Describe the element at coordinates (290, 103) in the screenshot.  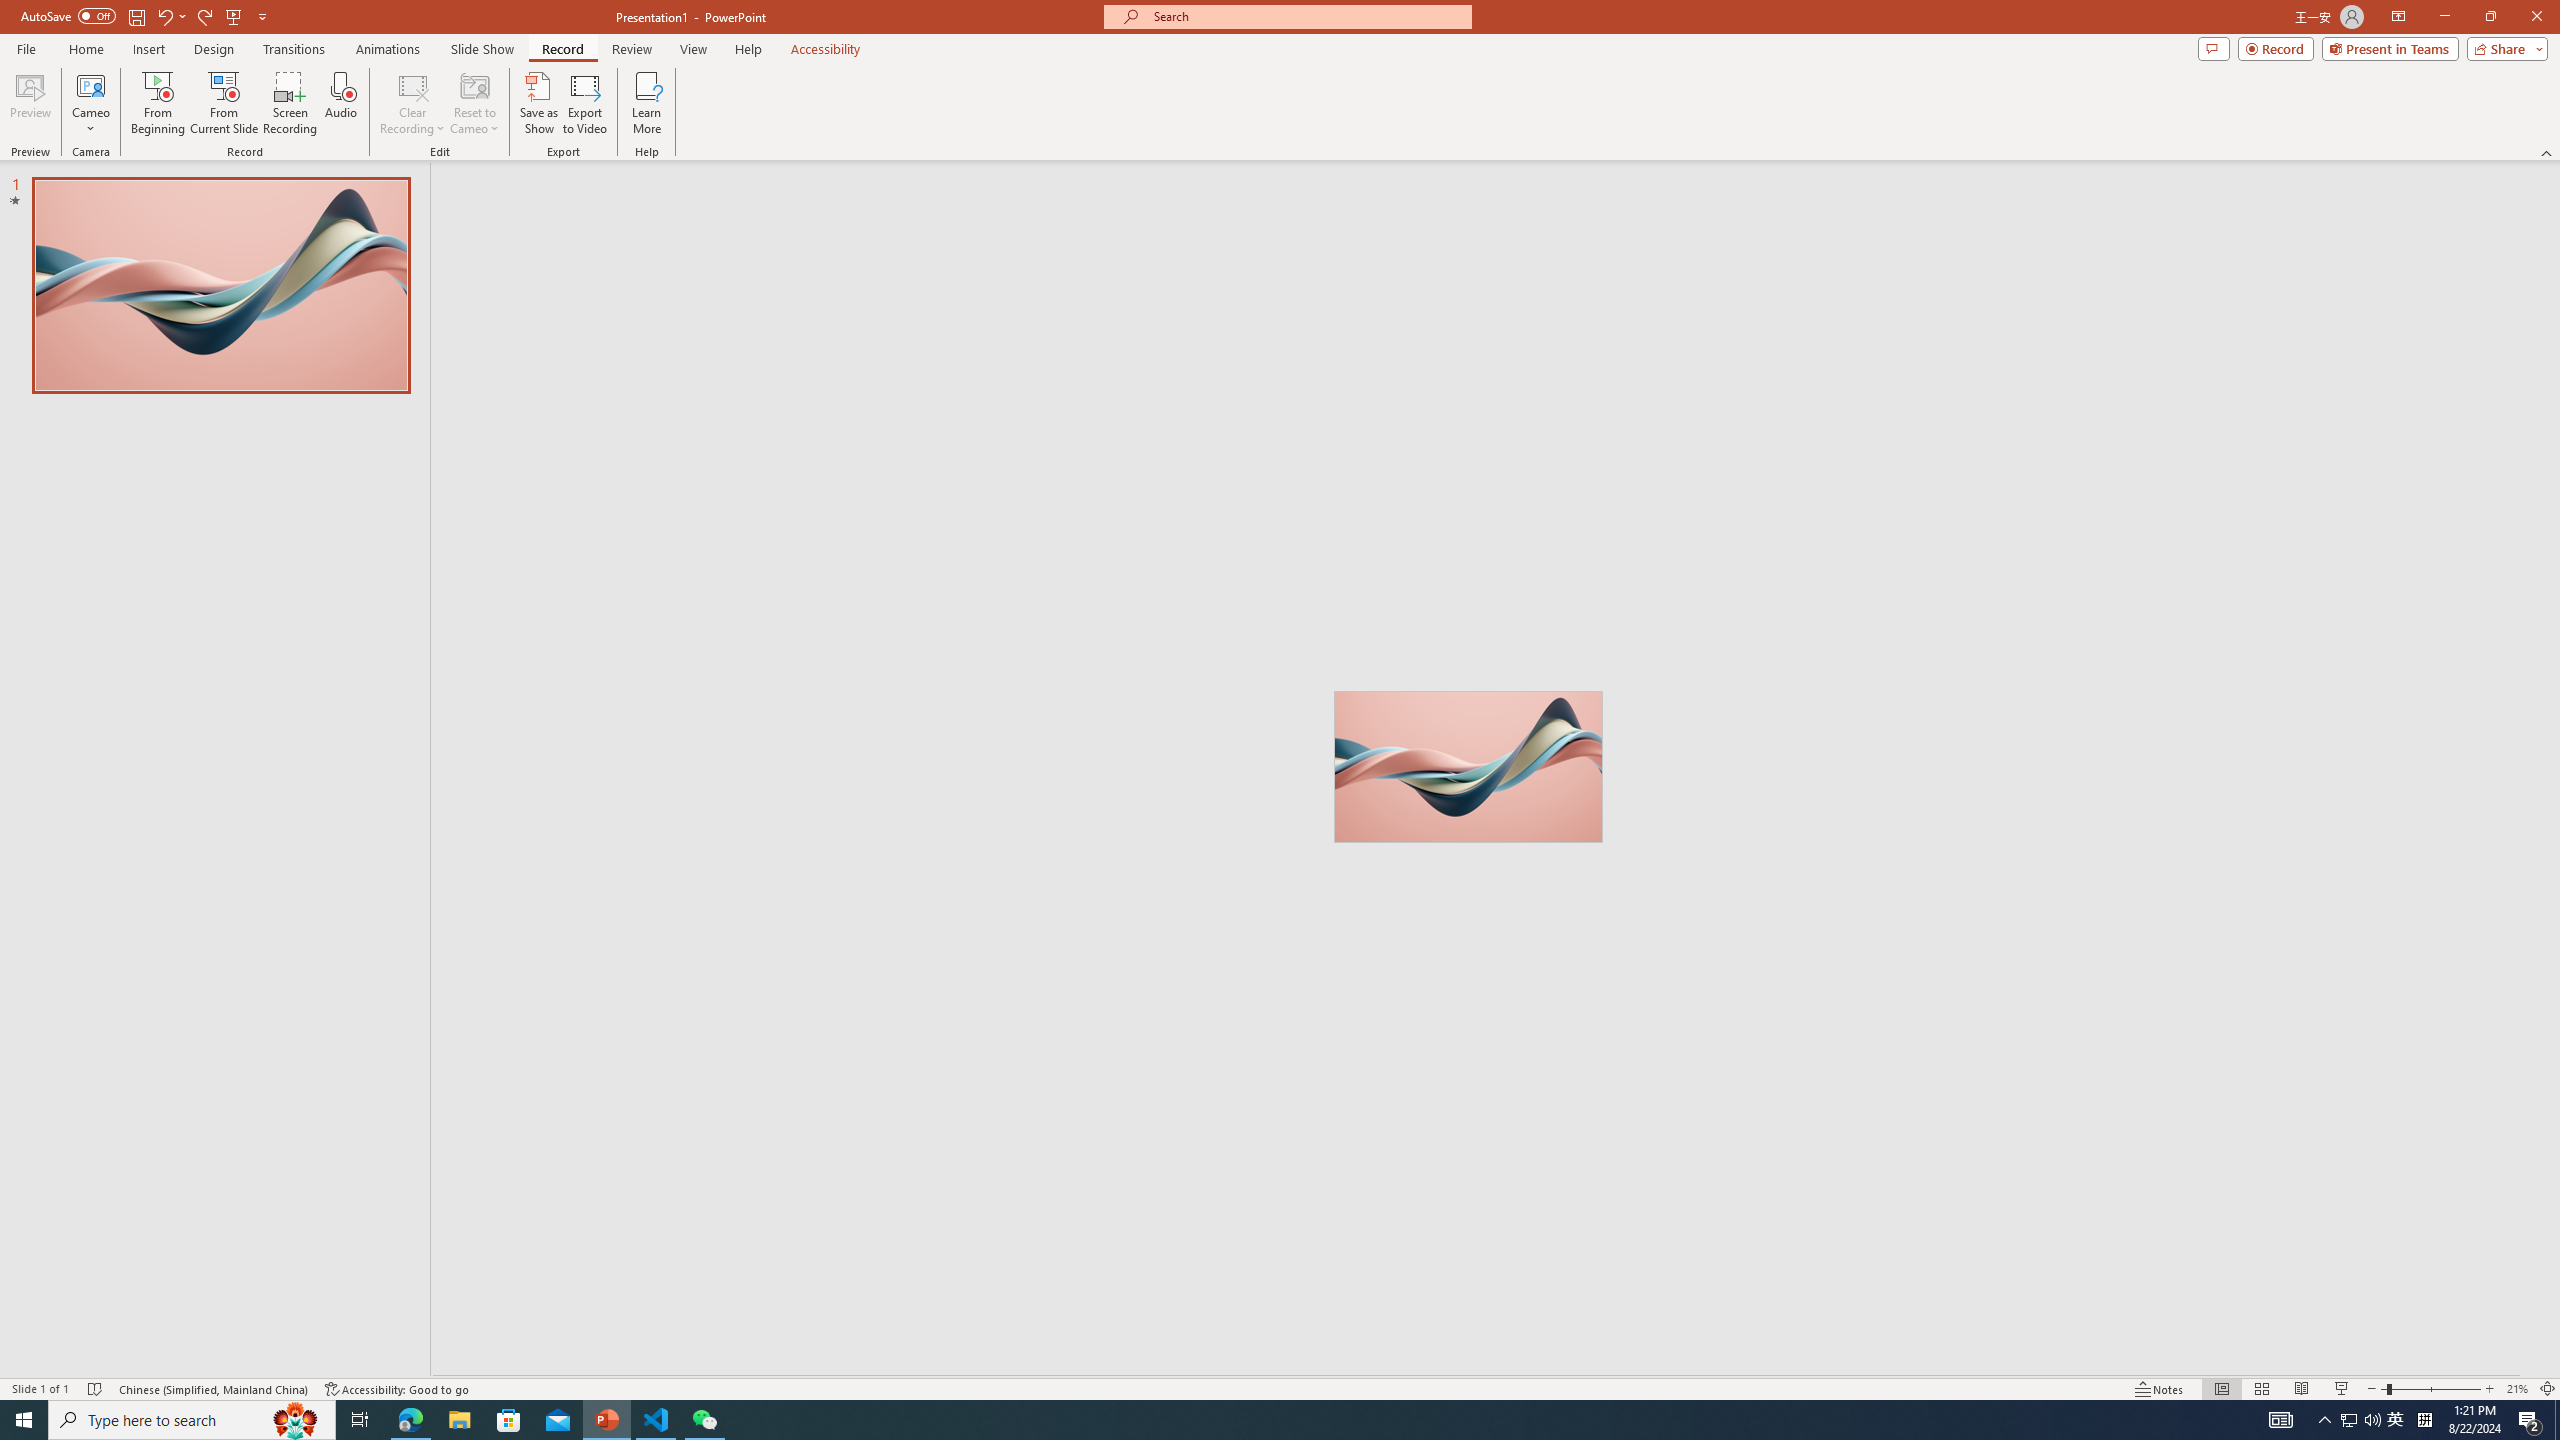
I see `Screen Recording` at that location.